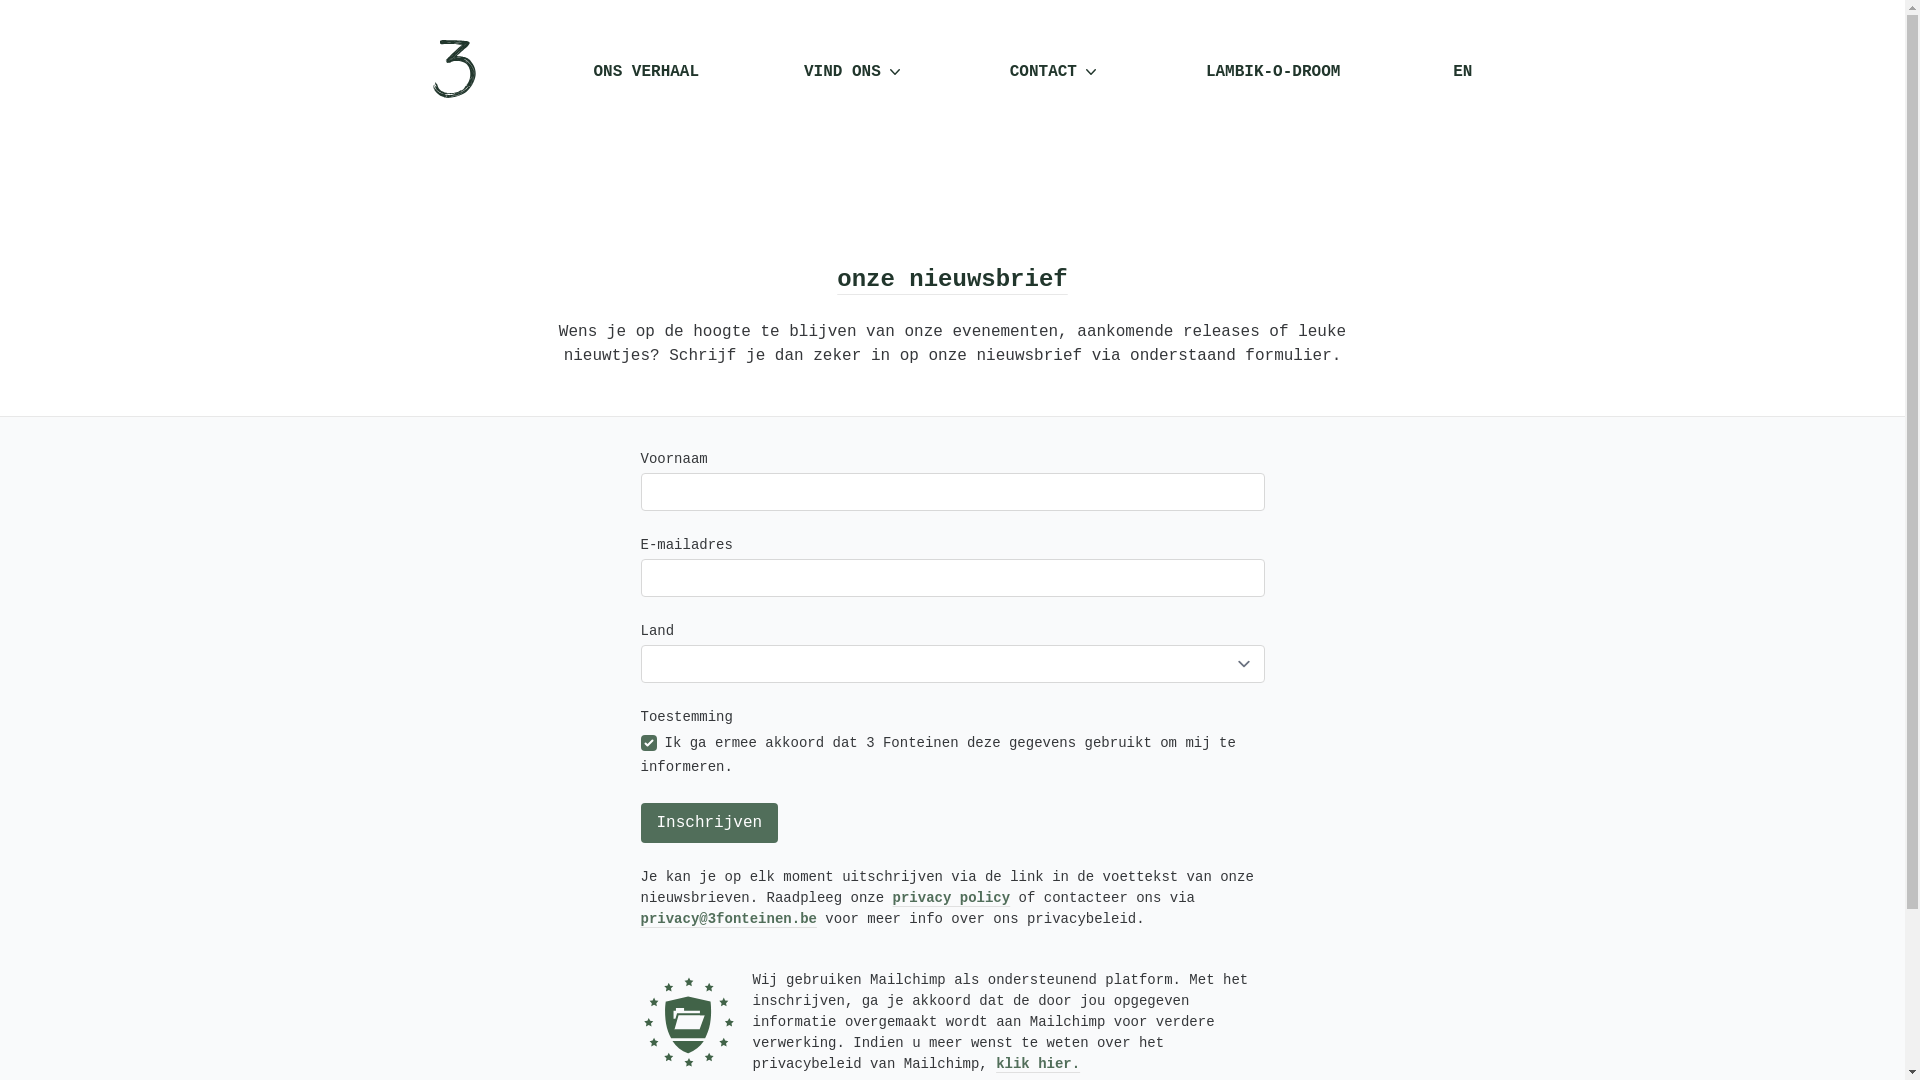 This screenshot has height=1080, width=1920. I want to click on ONS VERHAAL, so click(646, 72).